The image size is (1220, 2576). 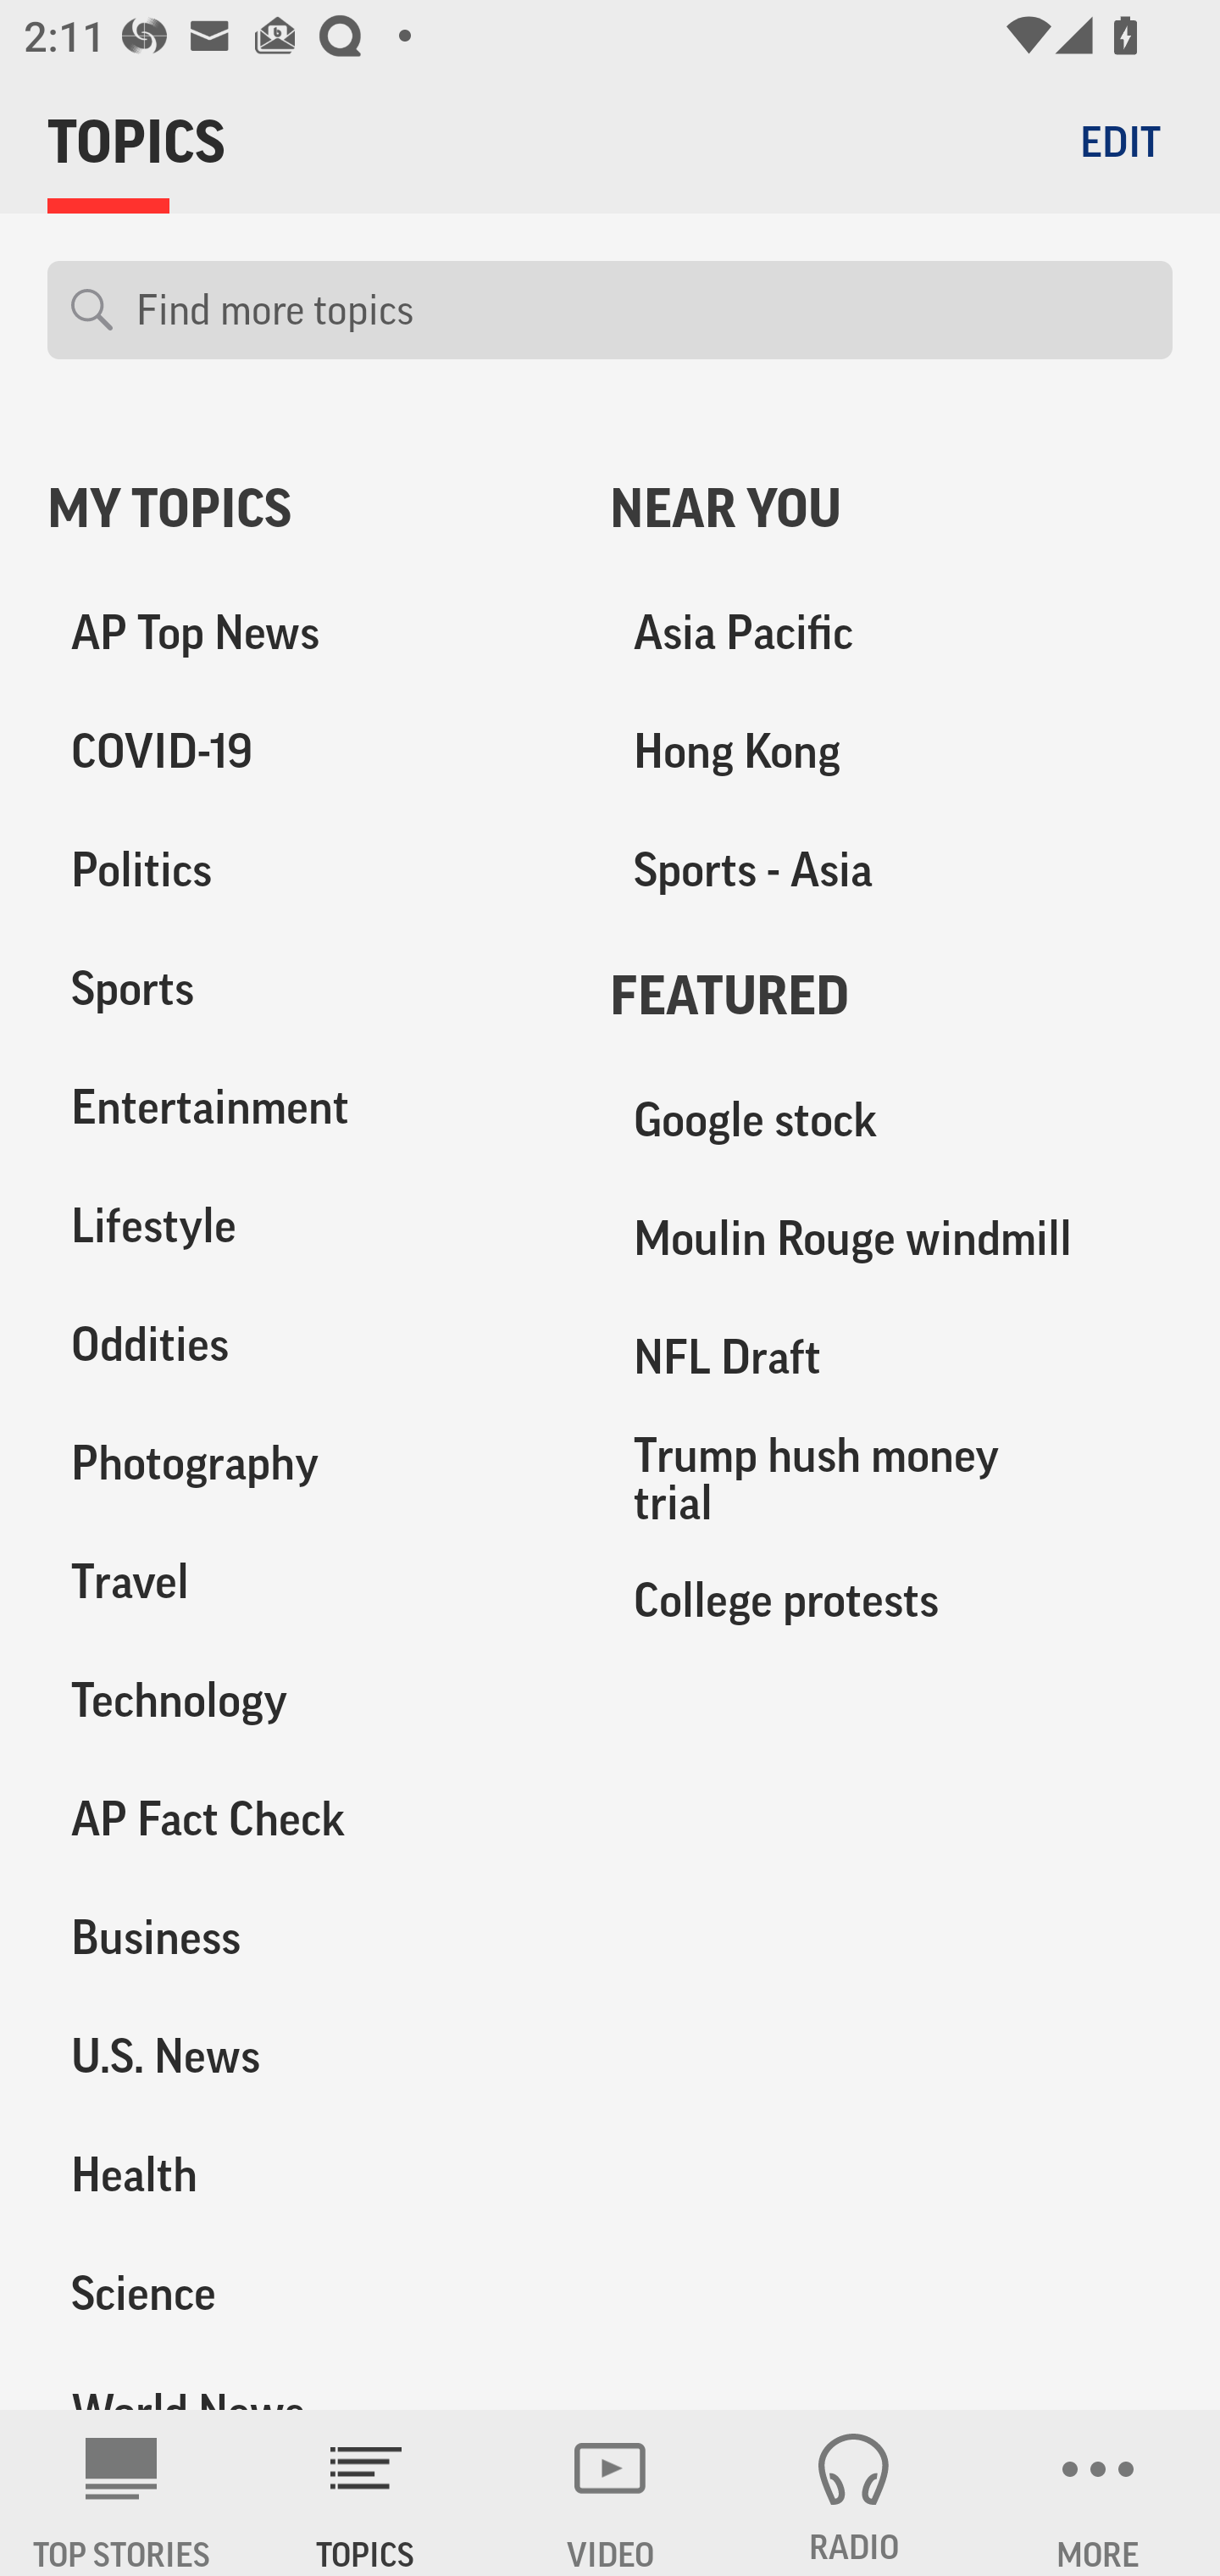 I want to click on RADIO, so click(x=854, y=2493).